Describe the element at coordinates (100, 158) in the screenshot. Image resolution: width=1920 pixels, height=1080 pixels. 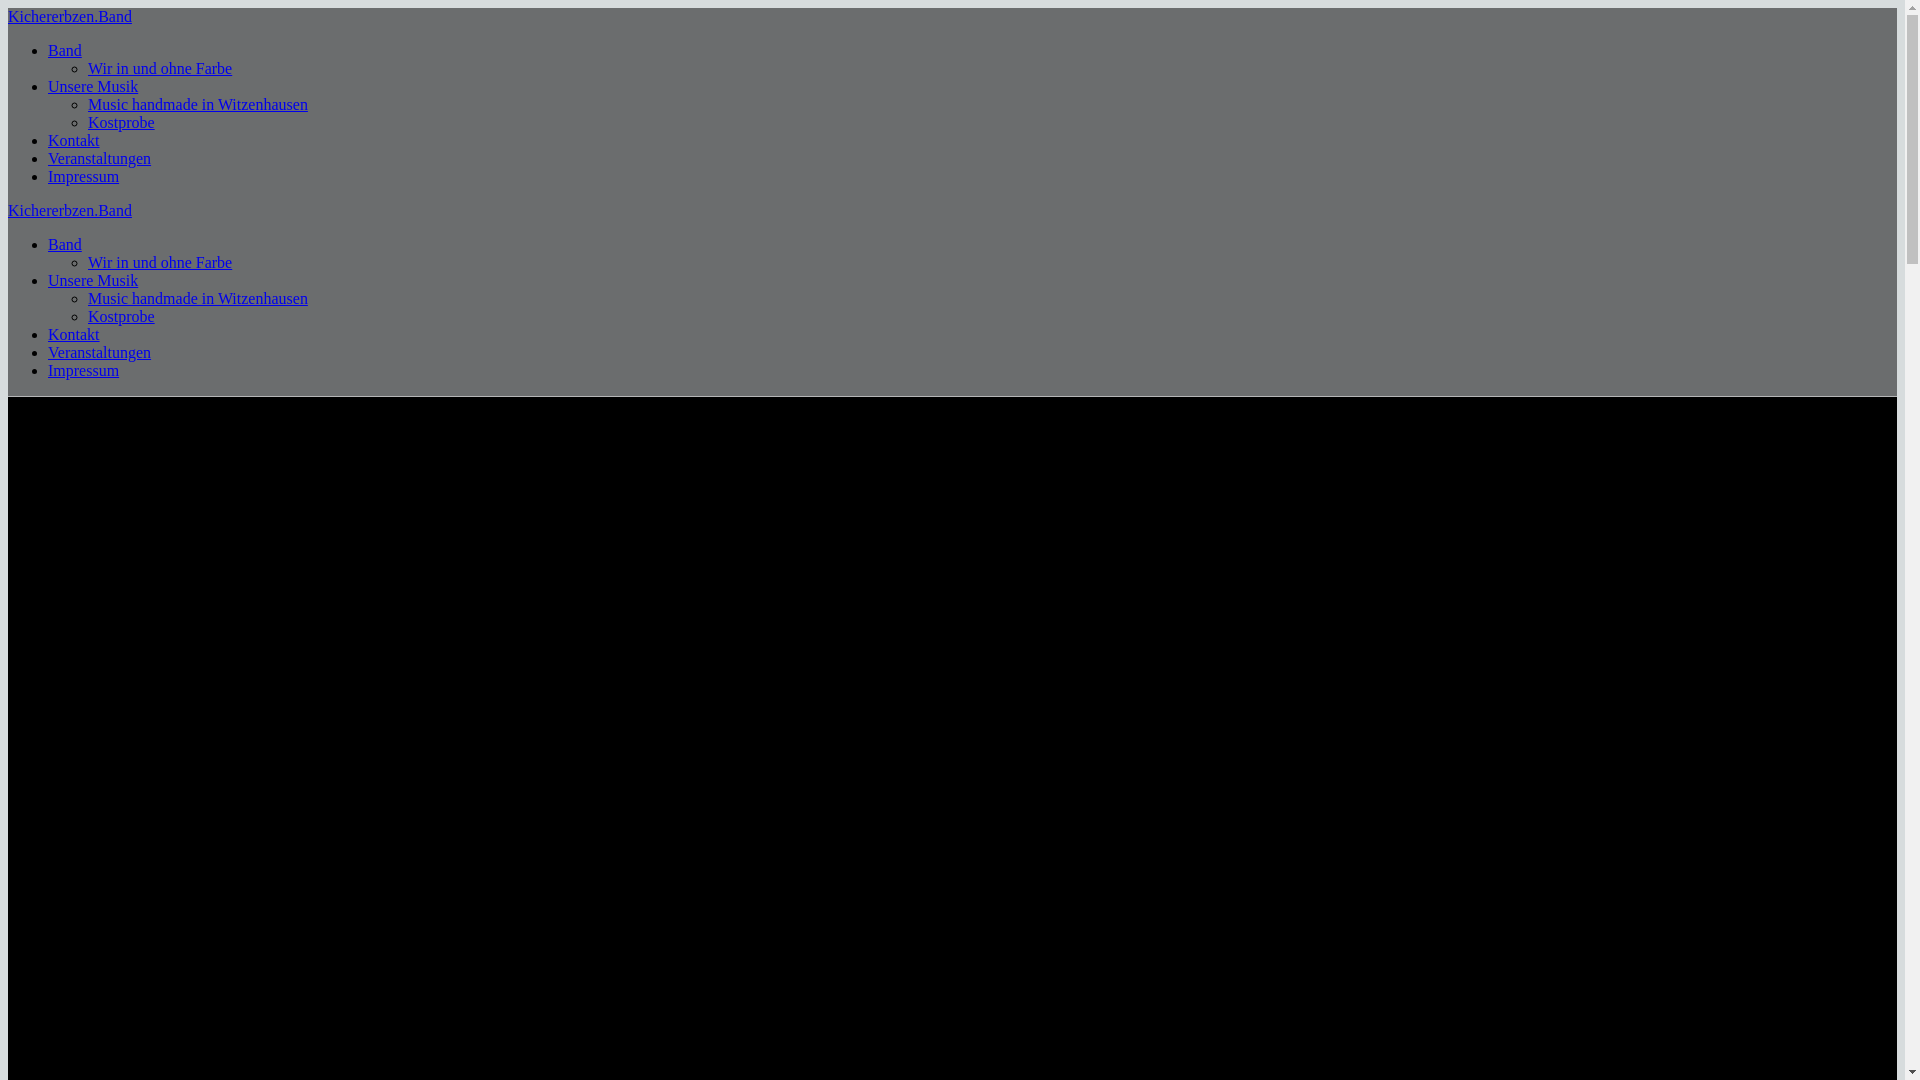
I see `Veranstaltungen` at that location.